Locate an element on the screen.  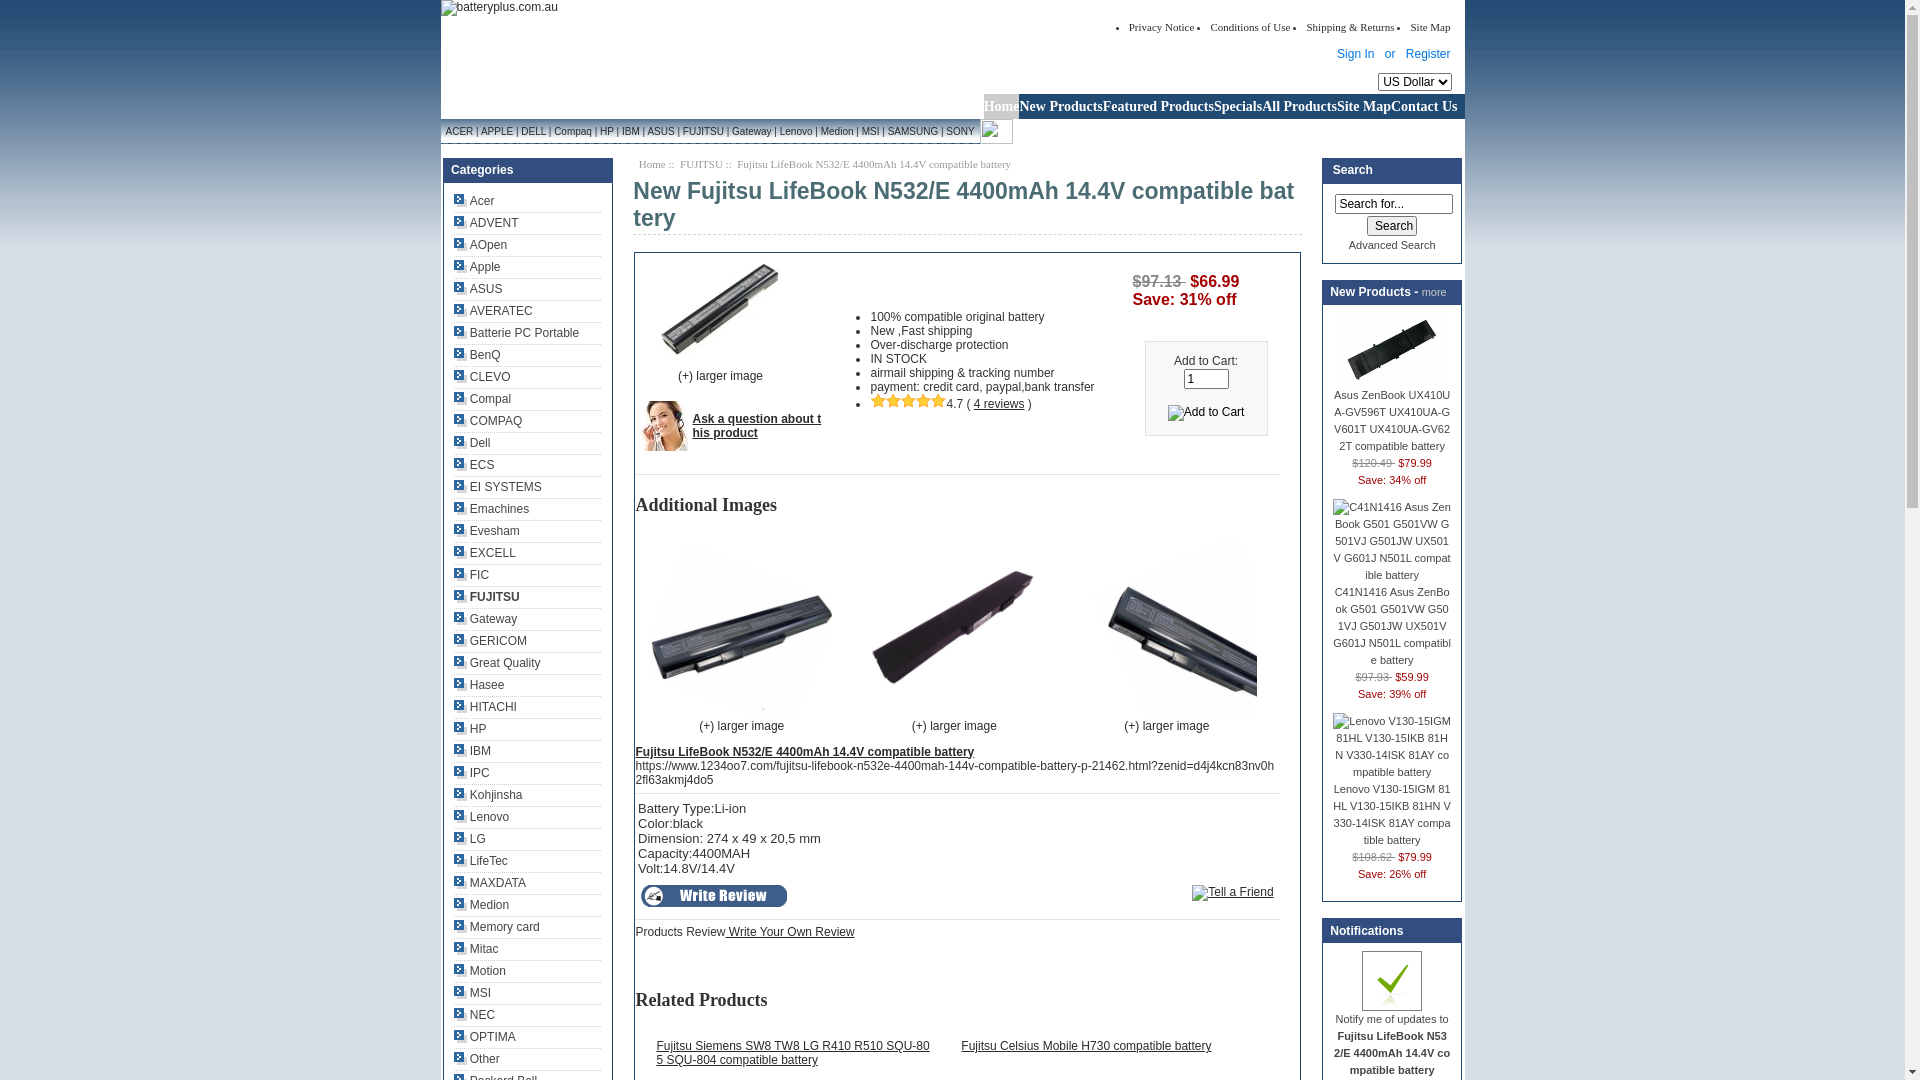
(+) larger image is located at coordinates (737, 383).